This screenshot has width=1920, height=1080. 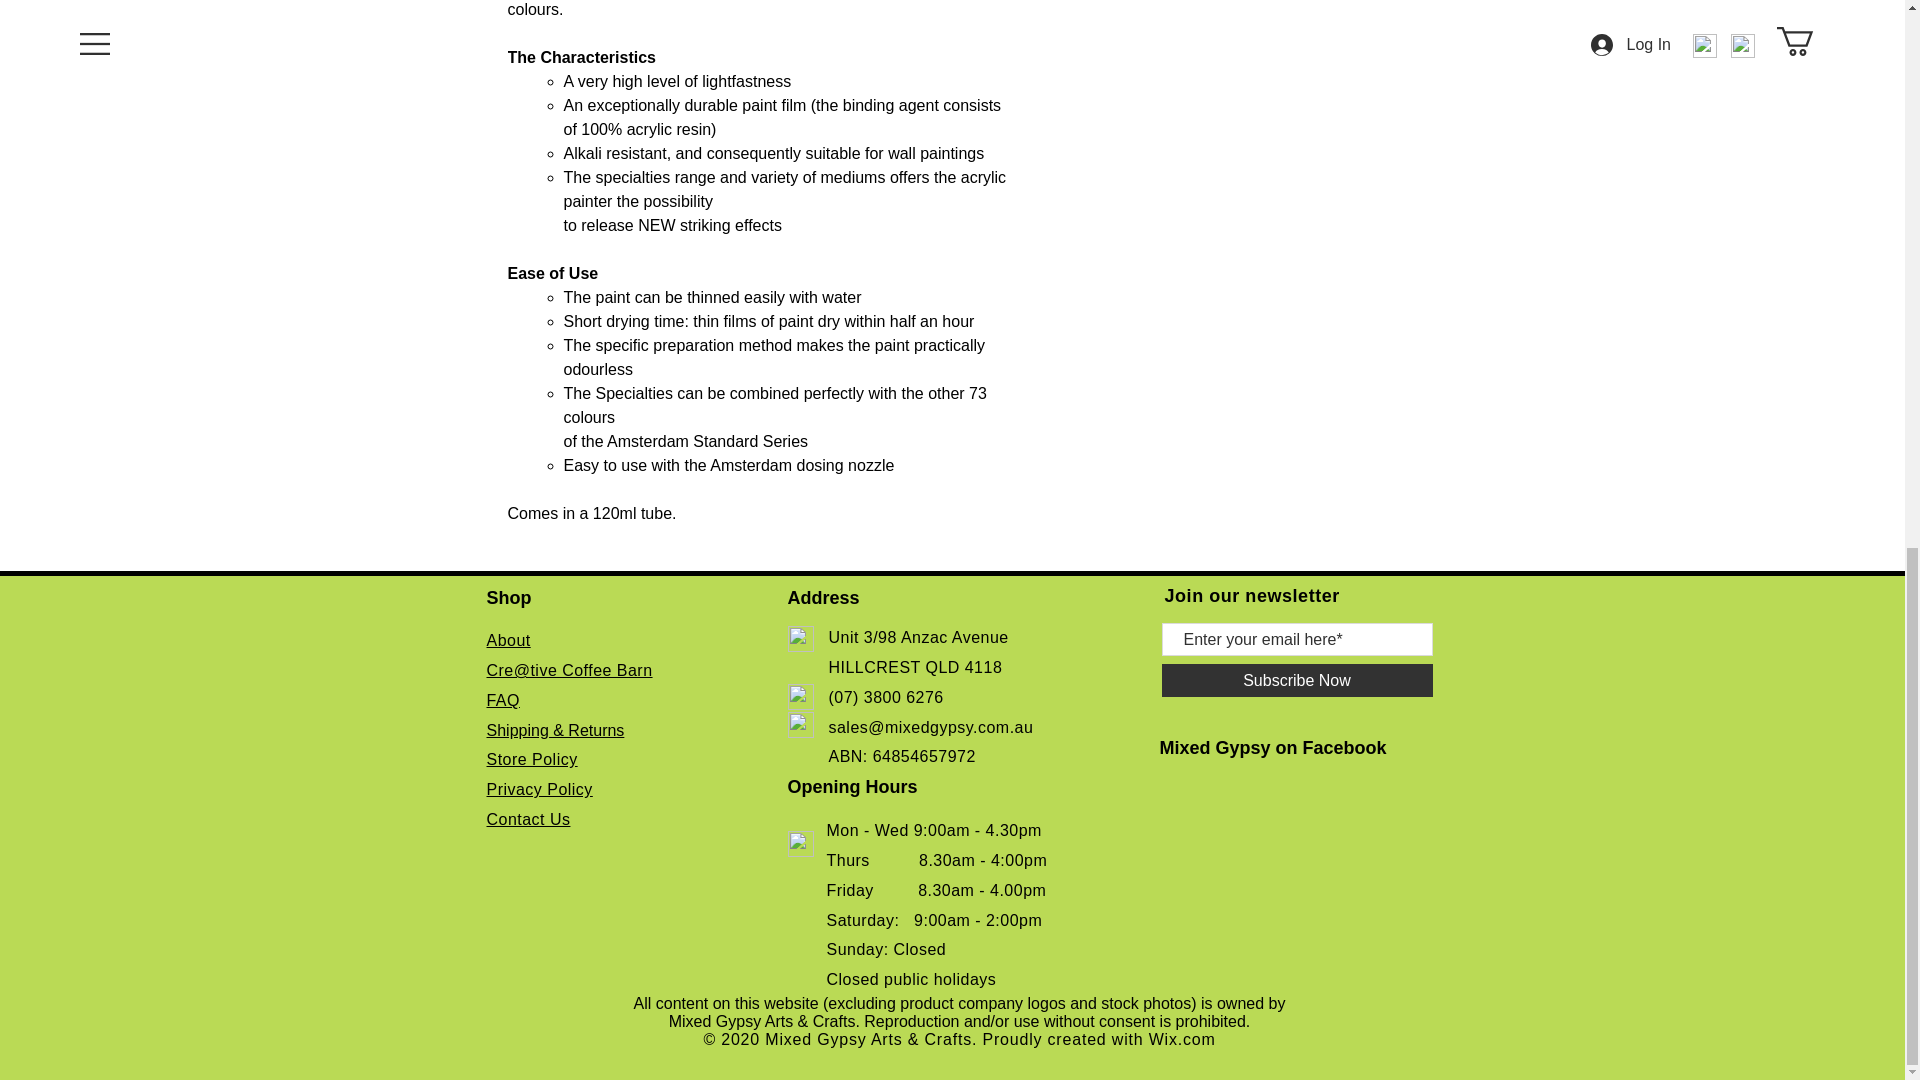 What do you see at coordinates (1296, 680) in the screenshot?
I see `Subscribe Now` at bounding box center [1296, 680].